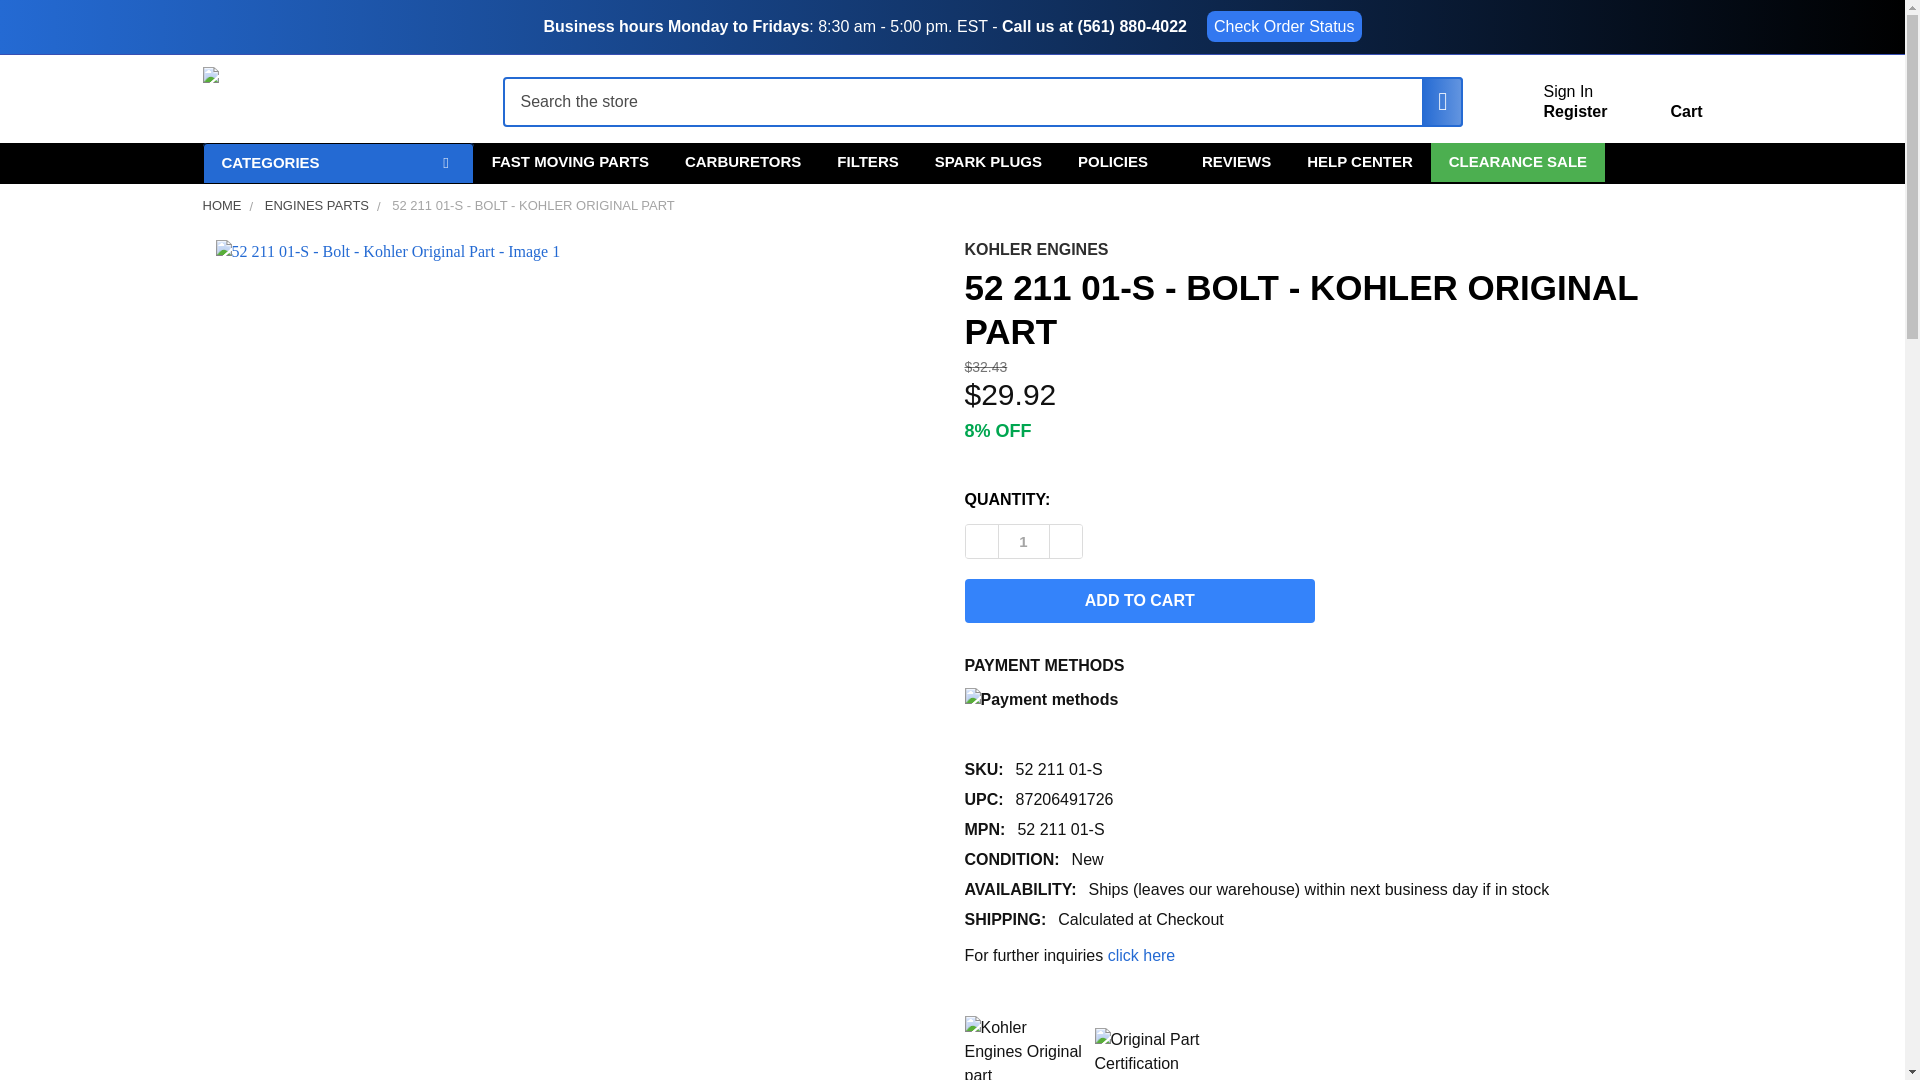 This screenshot has height=1080, width=1920. Describe the element at coordinates (1432, 102) in the screenshot. I see `Search` at that location.